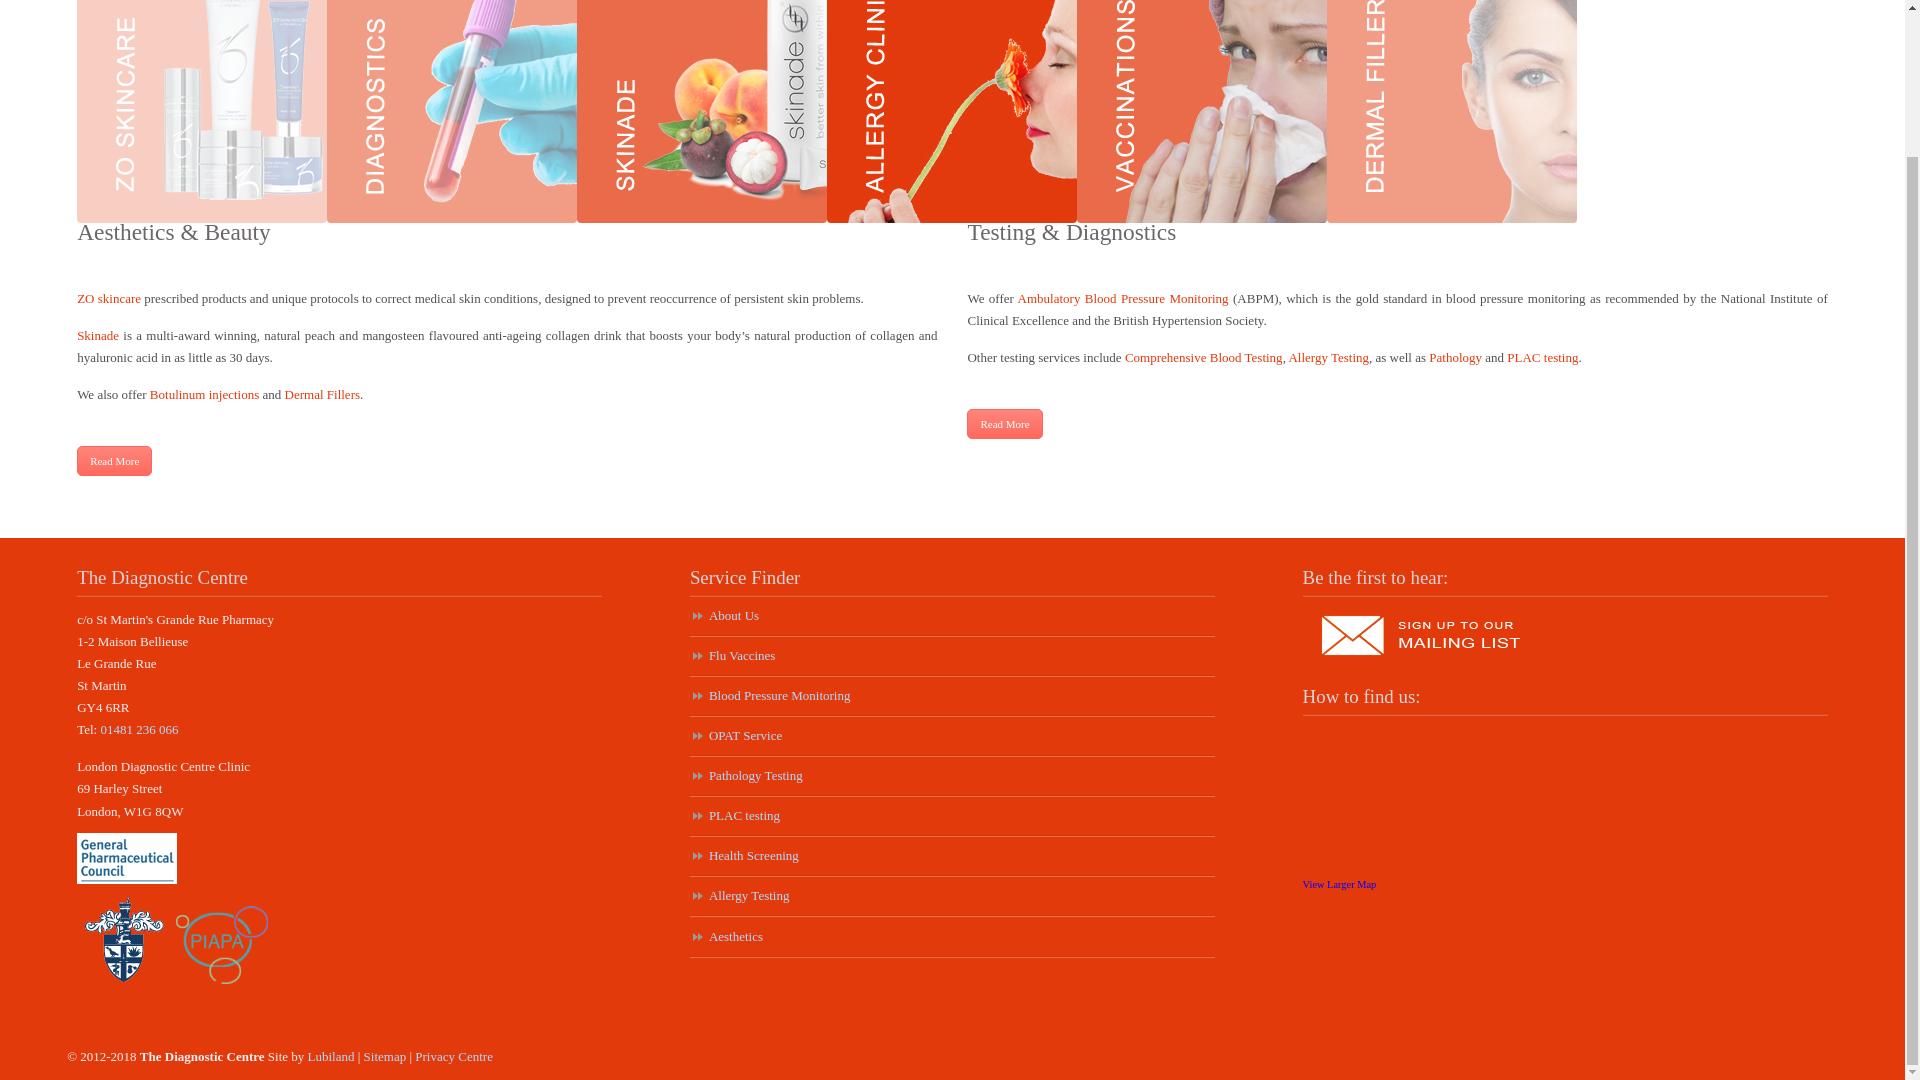  Describe the element at coordinates (114, 461) in the screenshot. I see `Read More` at that location.